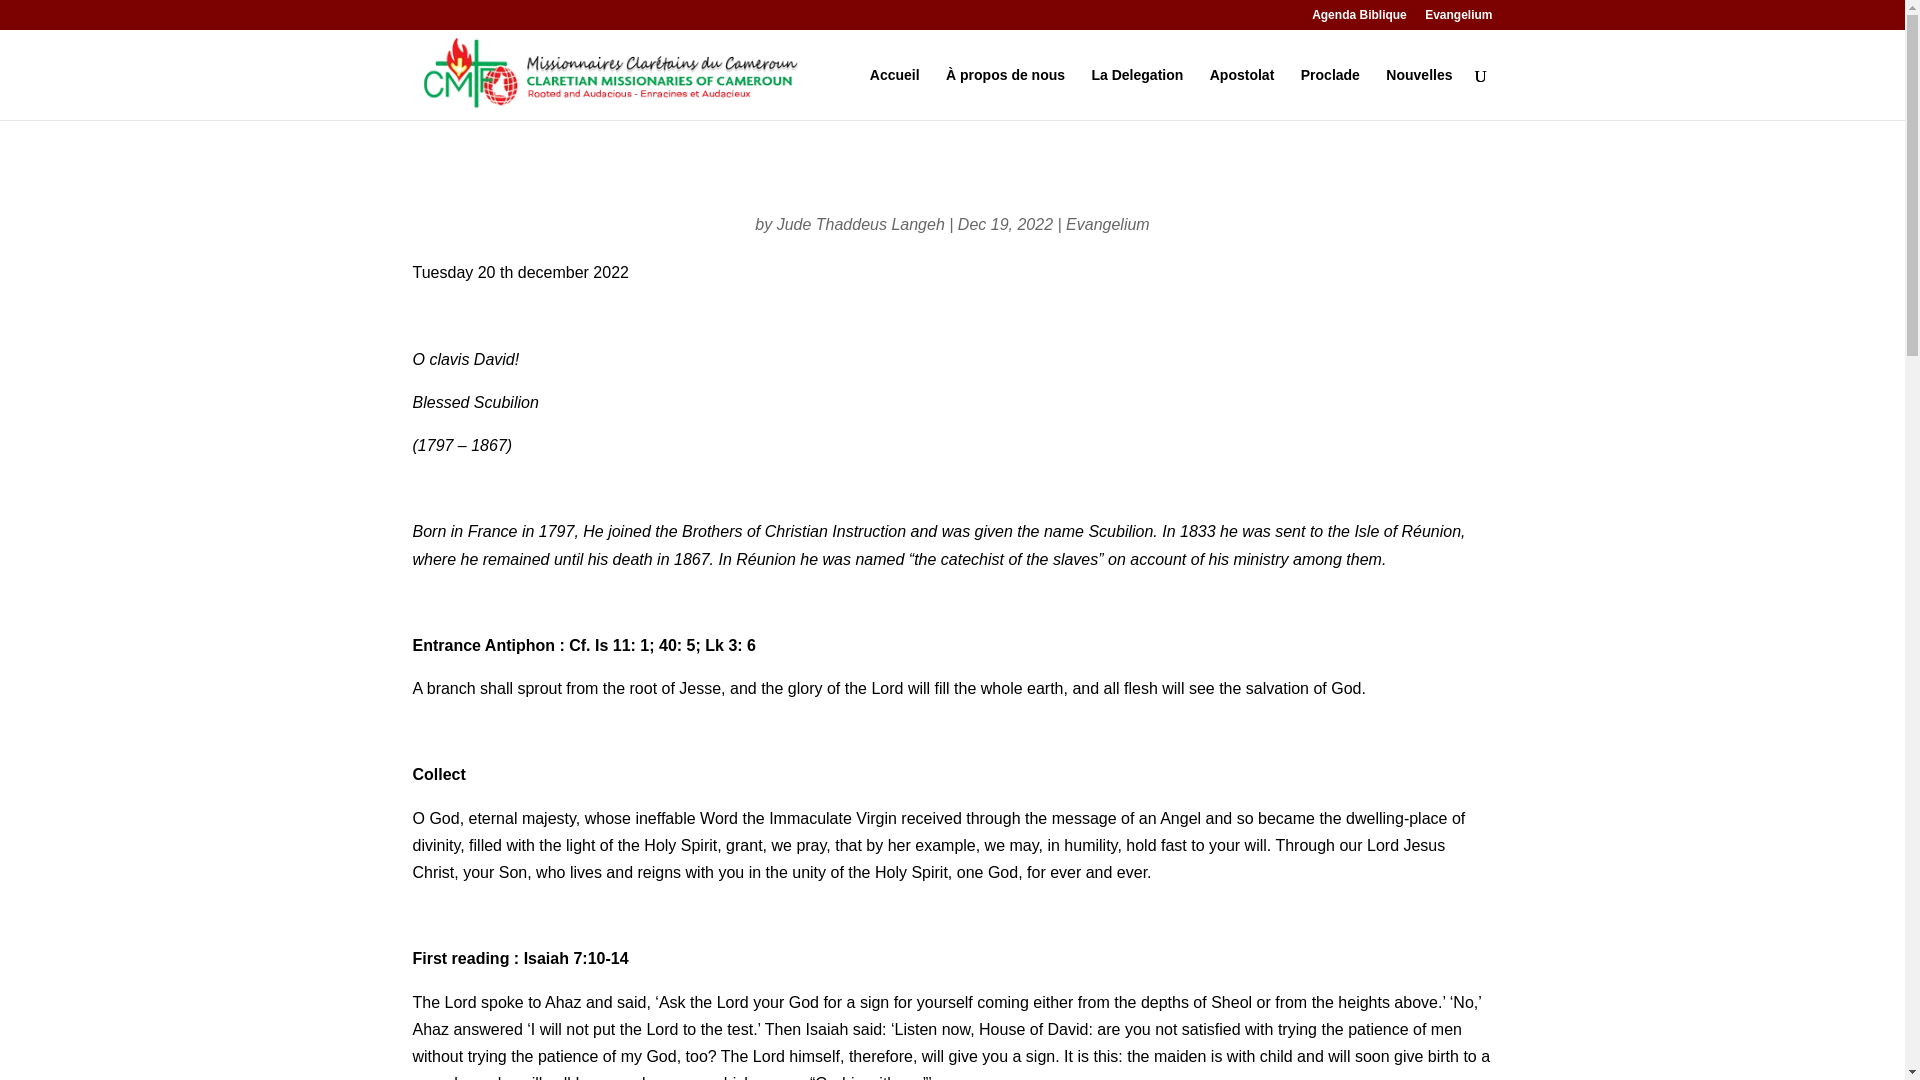  What do you see at coordinates (1138, 94) in the screenshot?
I see `La Delegation` at bounding box center [1138, 94].